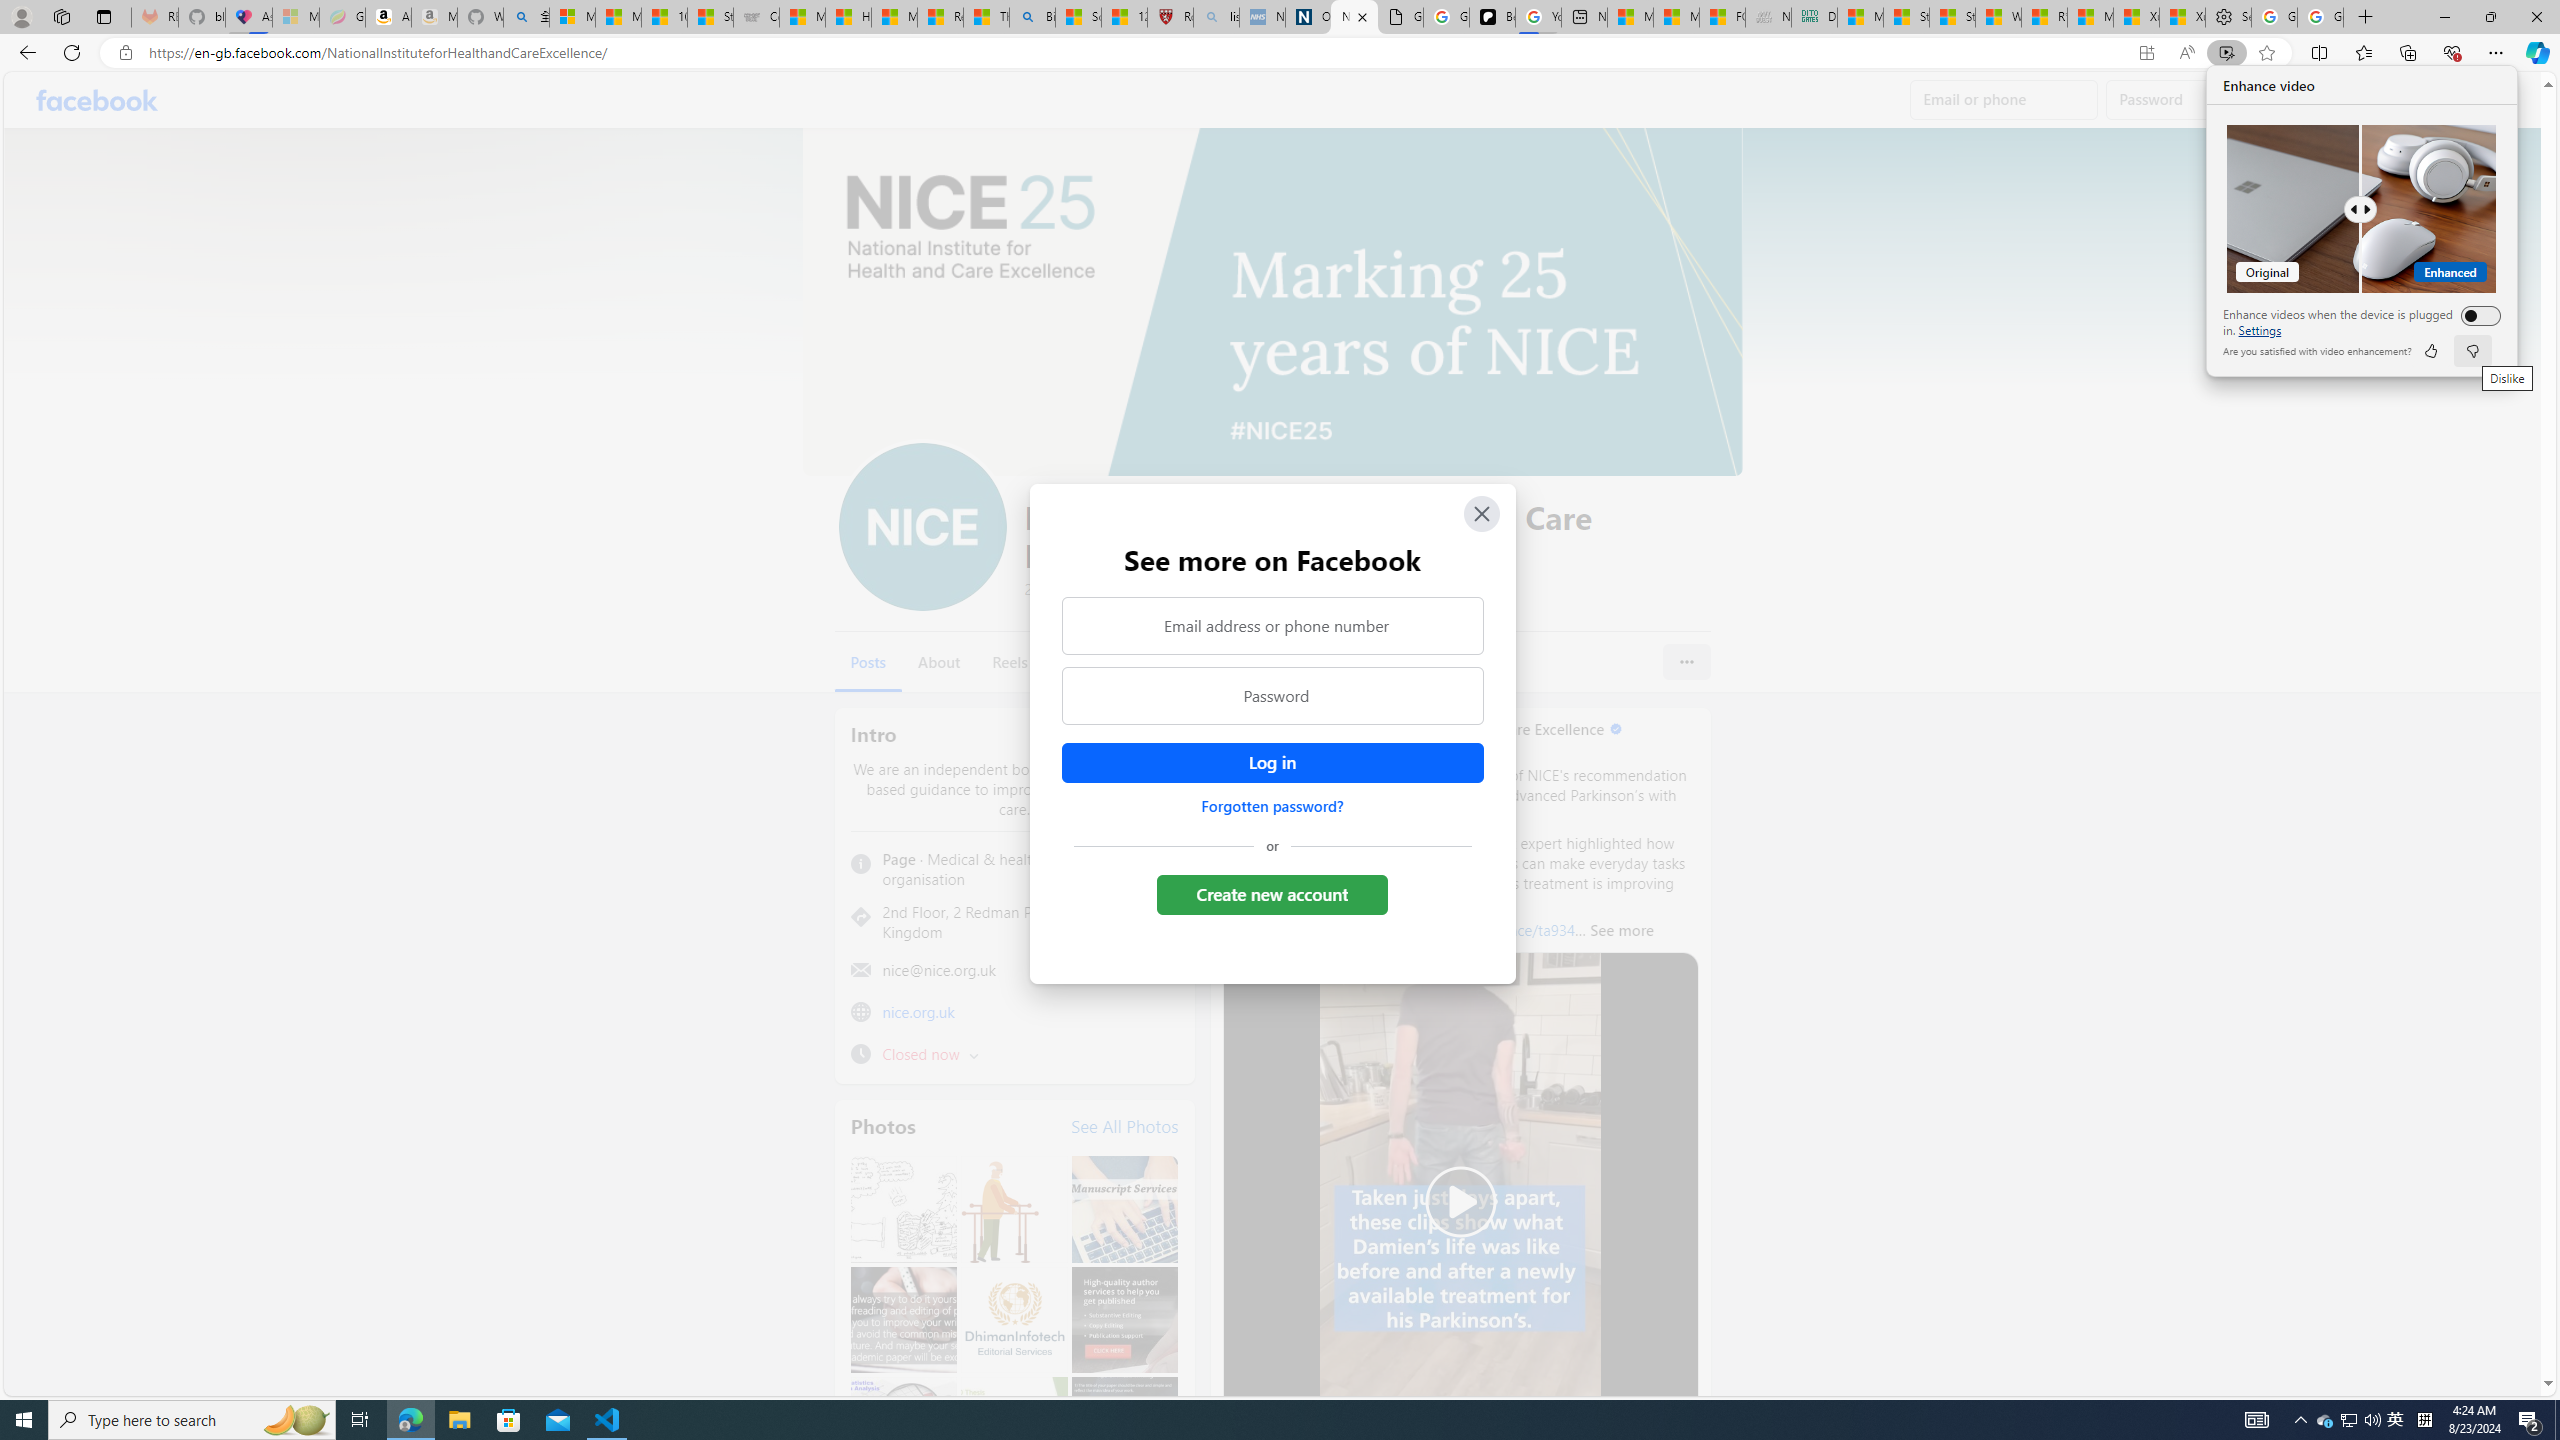 The image size is (2560, 1440). I want to click on like, so click(2430, 351).